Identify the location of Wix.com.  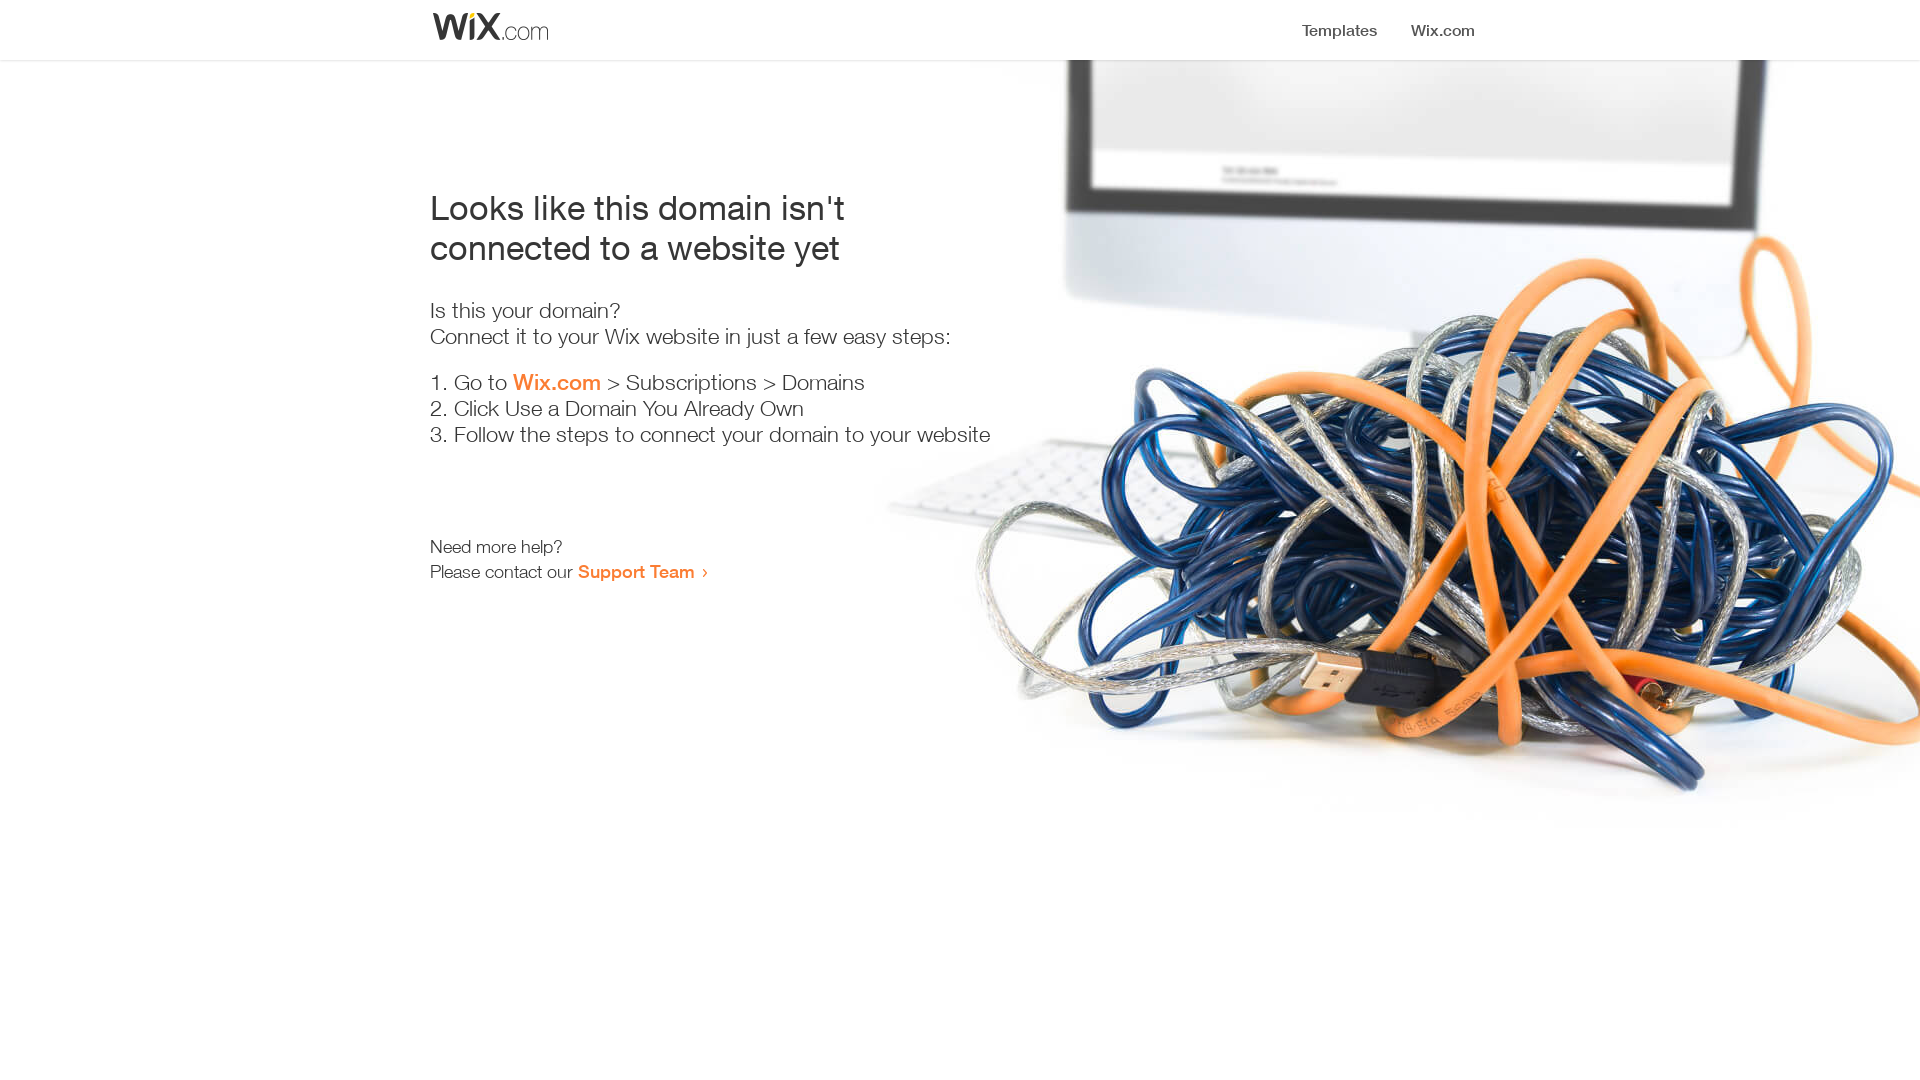
(557, 382).